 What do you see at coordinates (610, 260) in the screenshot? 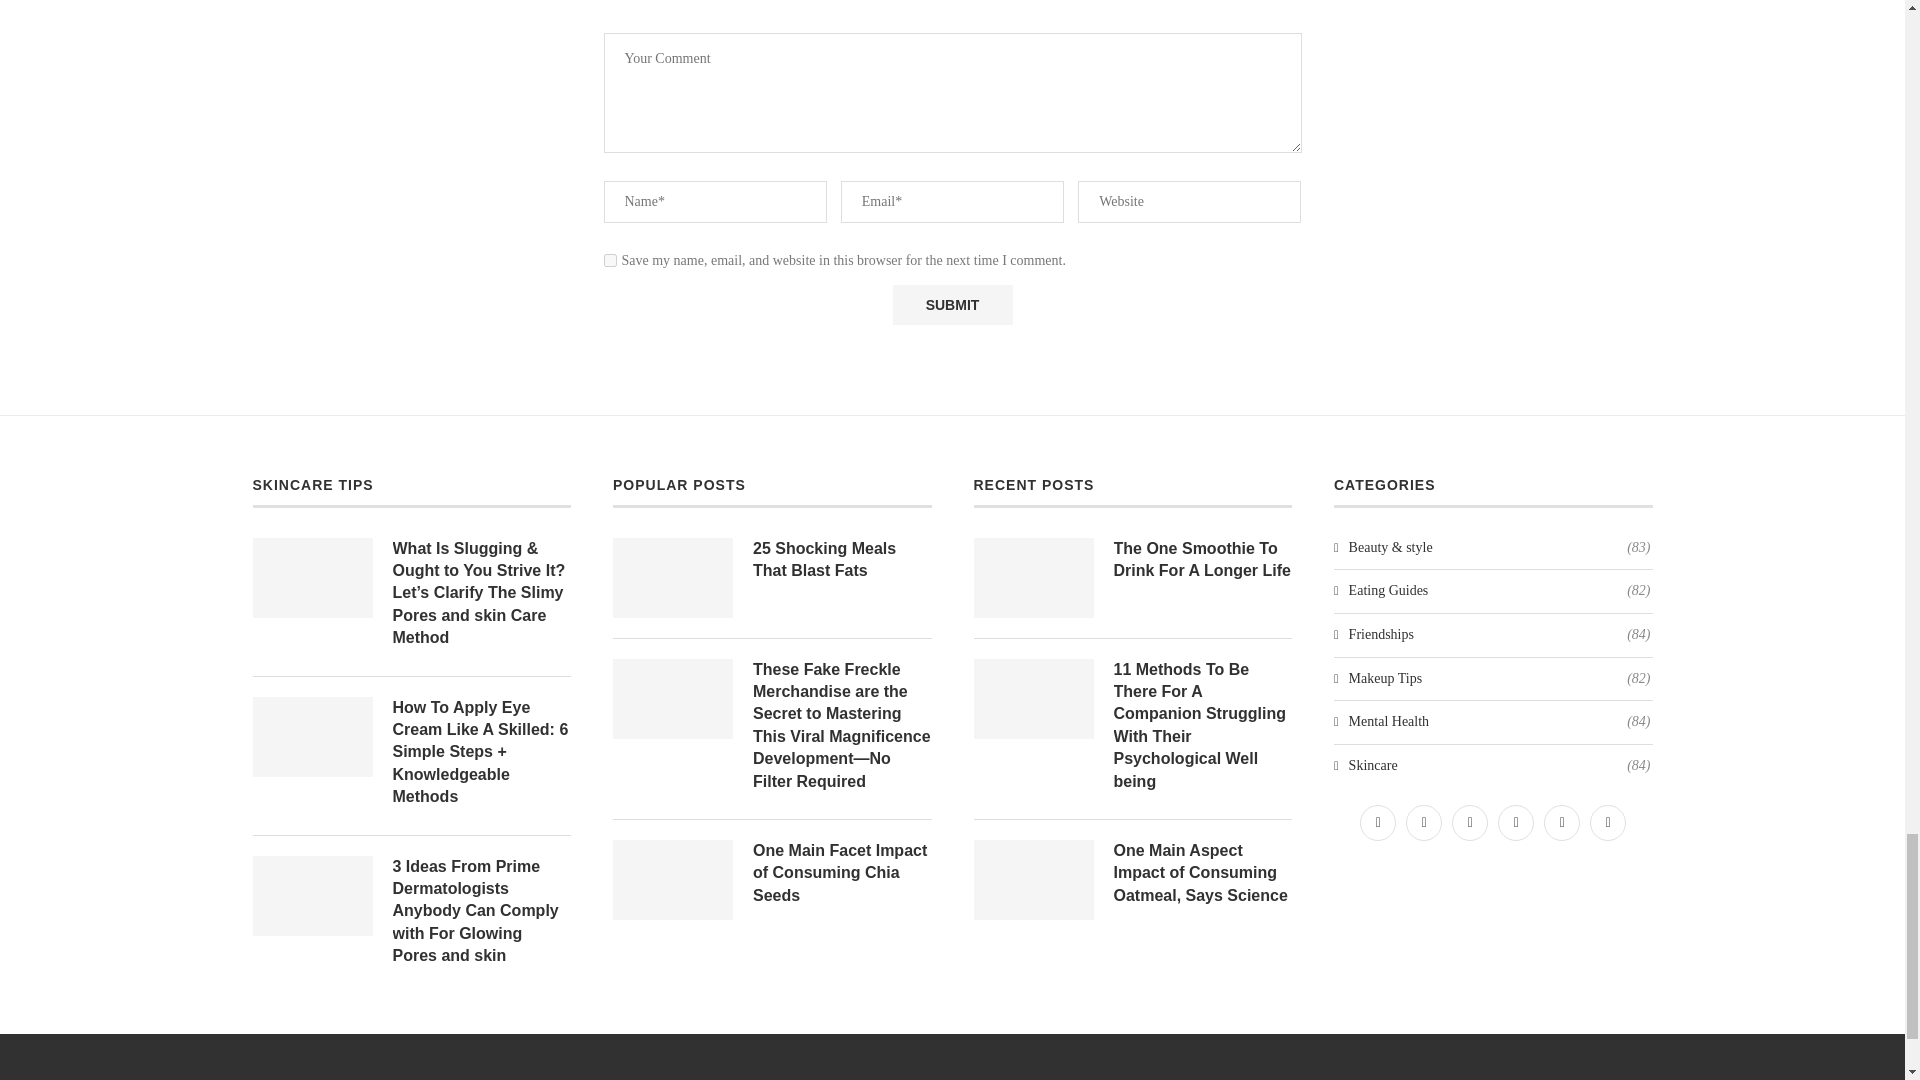
I see `yes` at bounding box center [610, 260].